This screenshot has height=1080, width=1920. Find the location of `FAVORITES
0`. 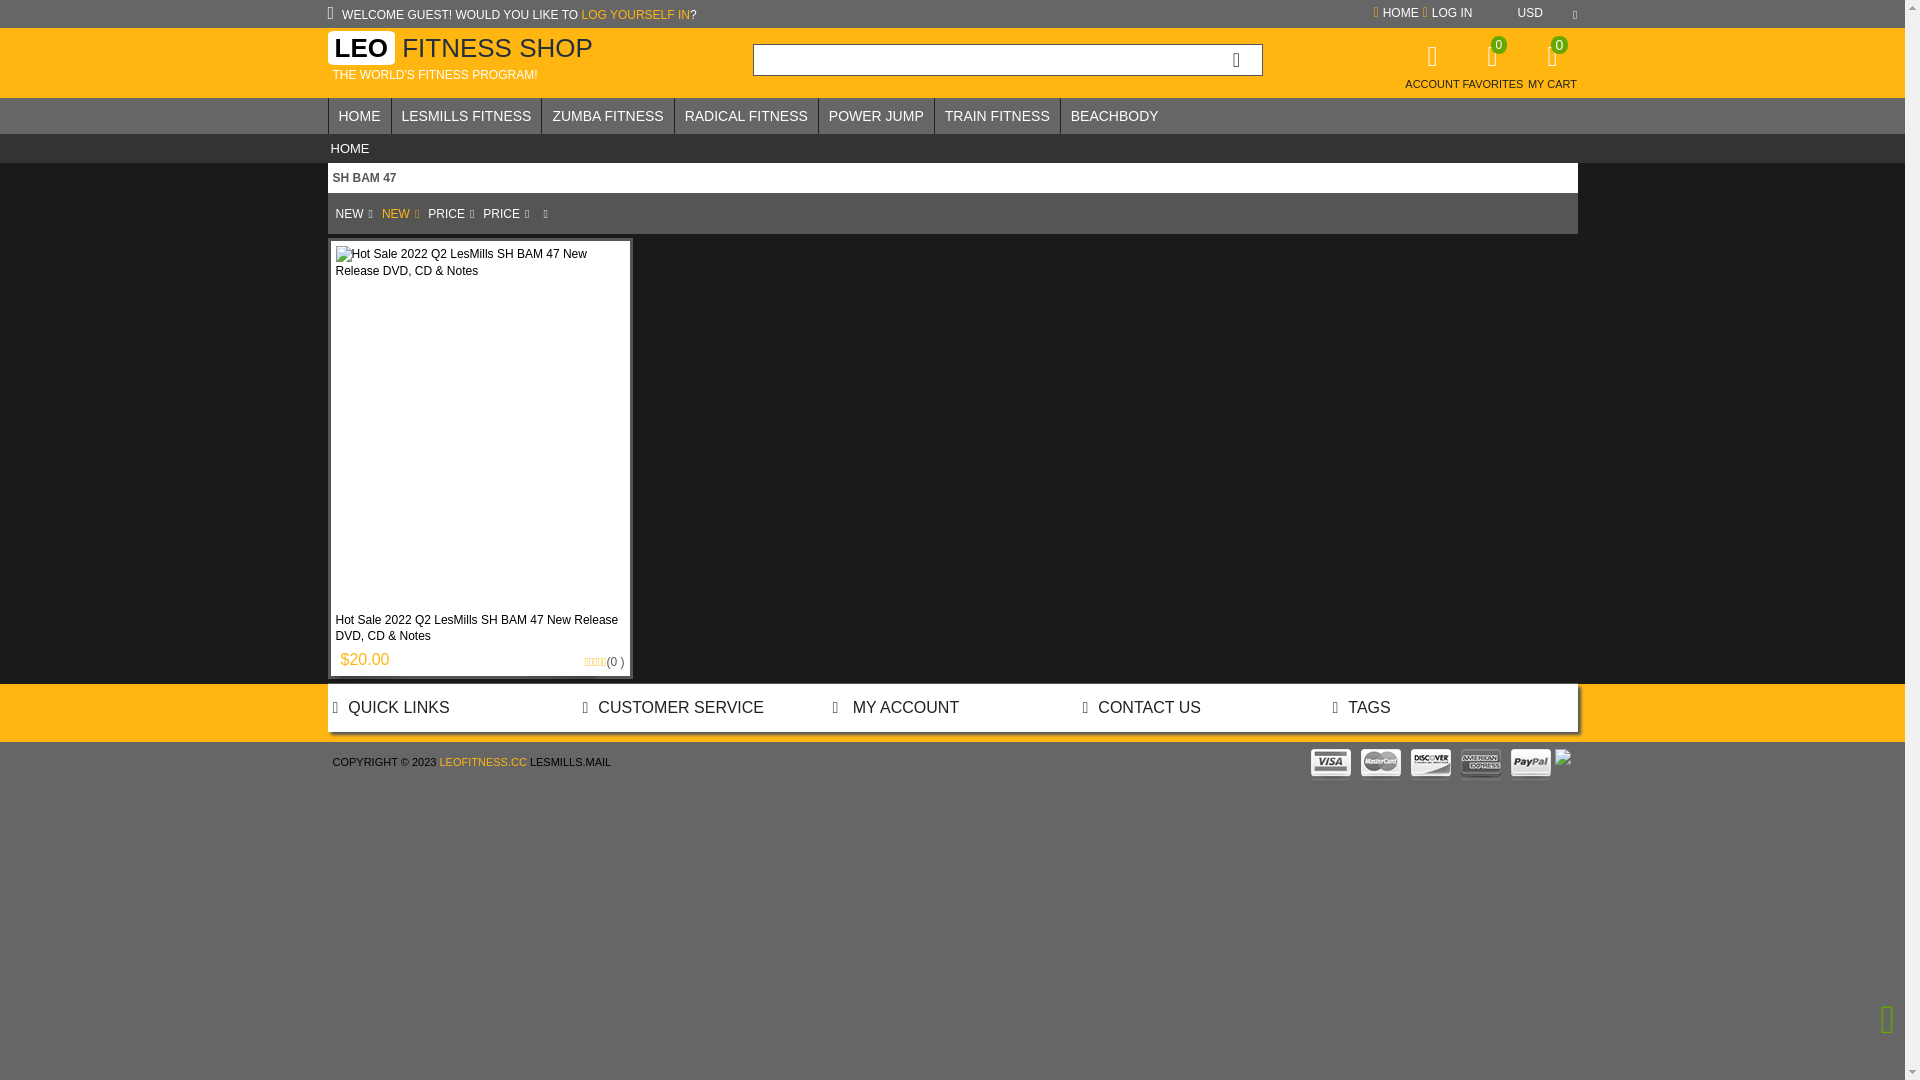

FAVORITES
0 is located at coordinates (1492, 74).